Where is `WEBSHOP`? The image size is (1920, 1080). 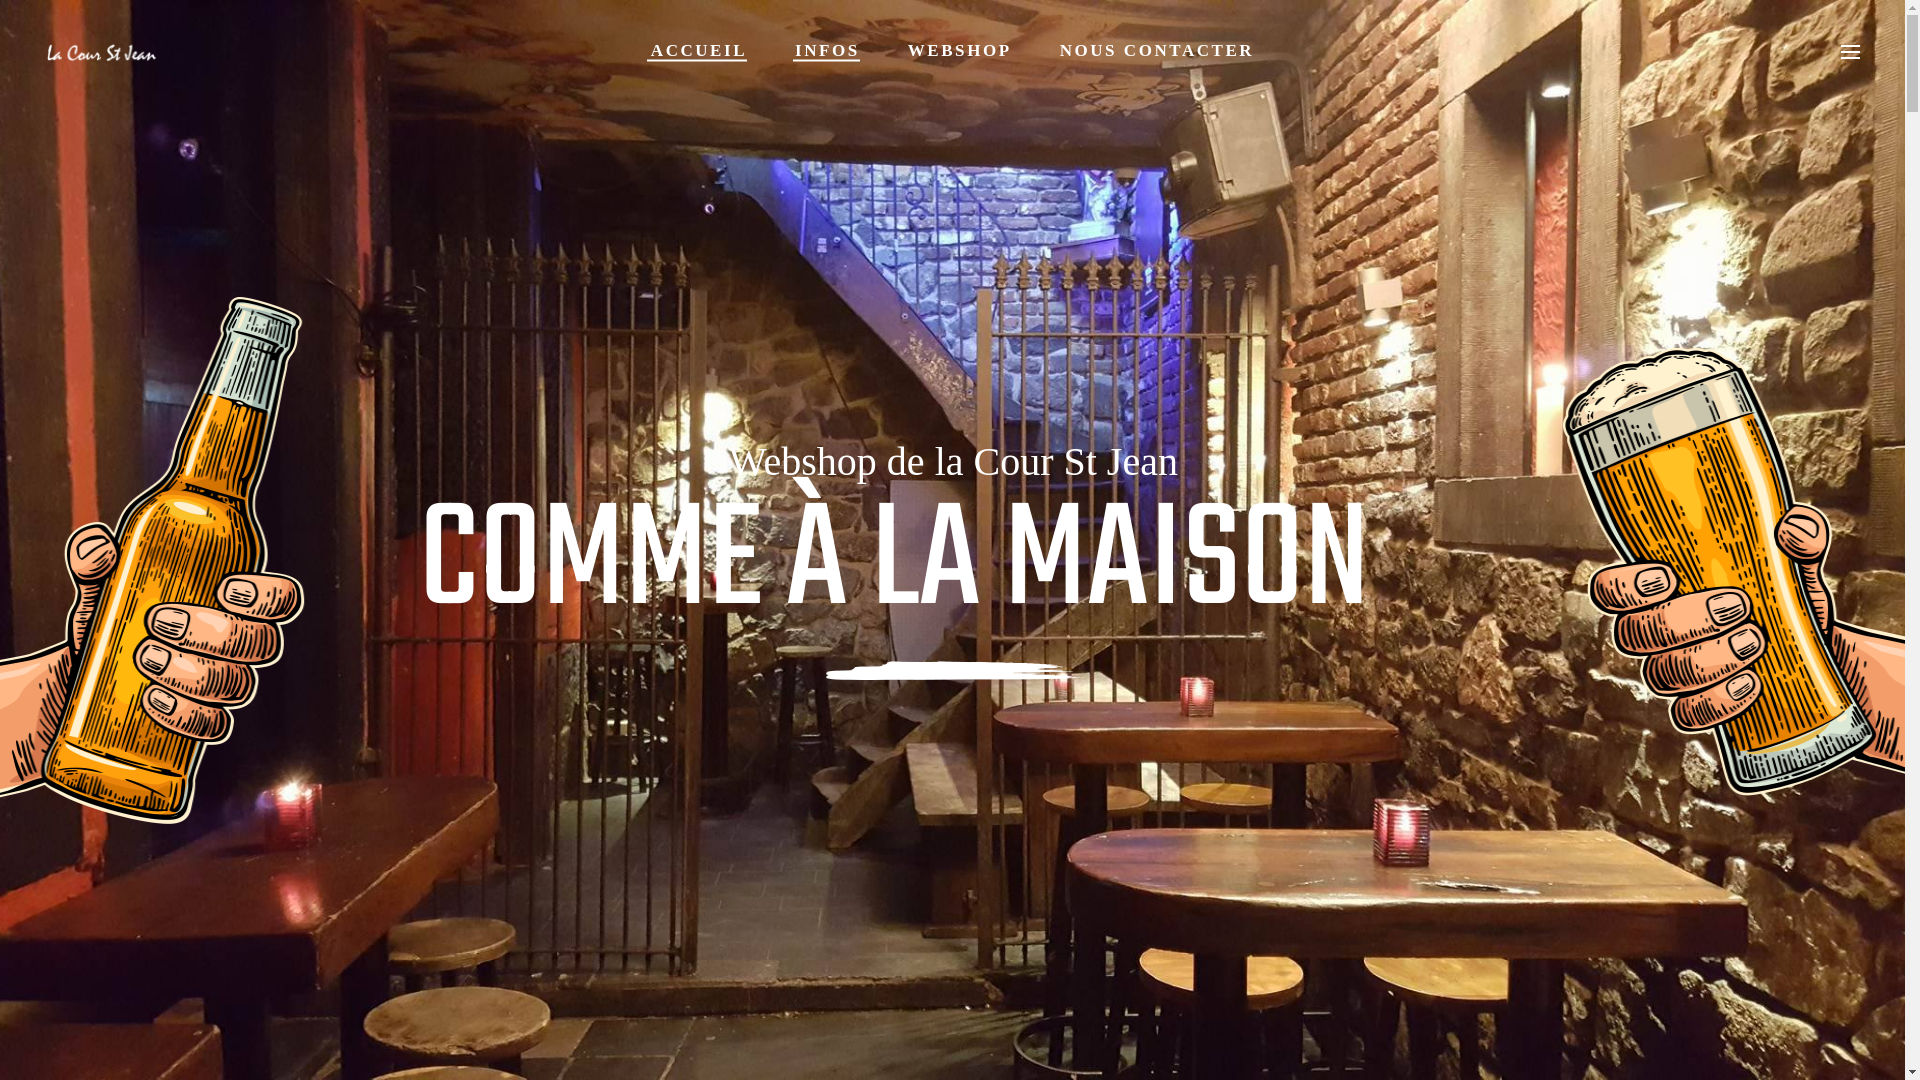
WEBSHOP is located at coordinates (960, 50).